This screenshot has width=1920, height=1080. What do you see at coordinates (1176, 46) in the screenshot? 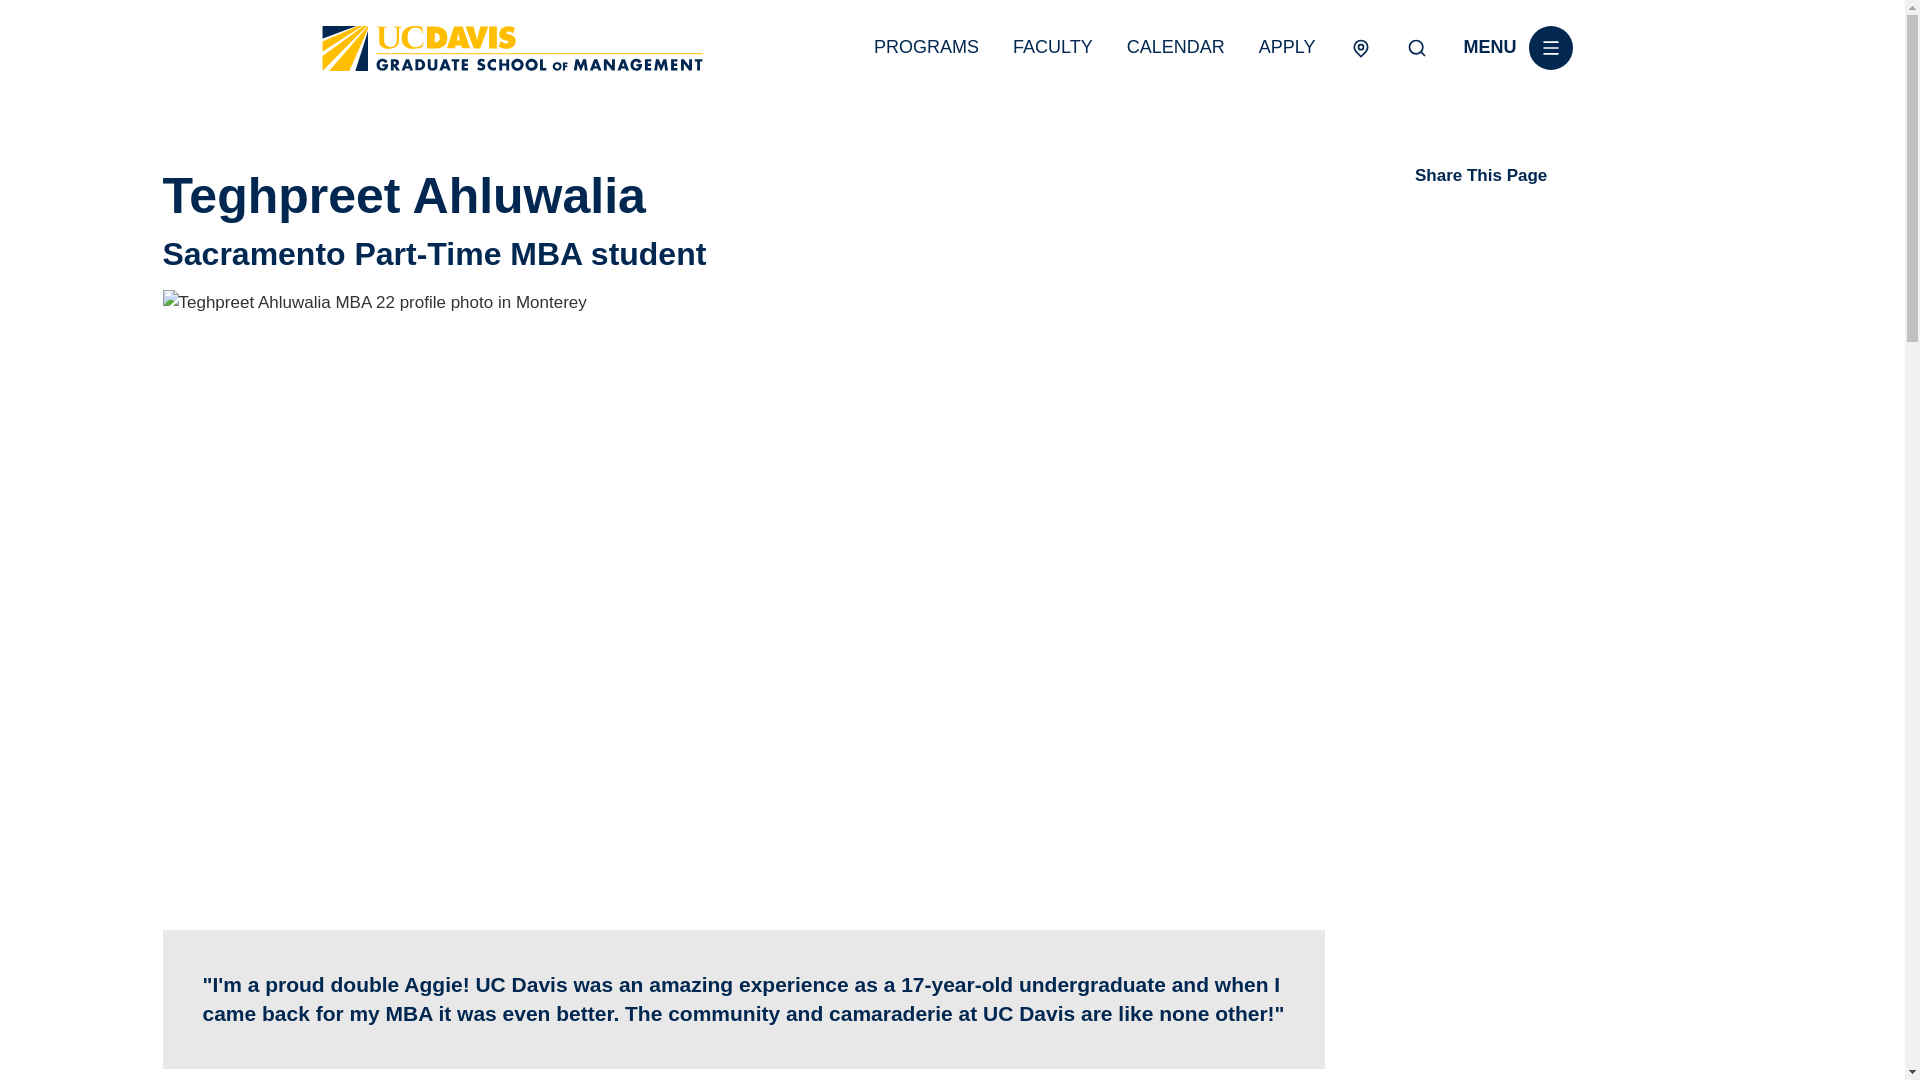
I see `CALENDAR` at bounding box center [1176, 46].